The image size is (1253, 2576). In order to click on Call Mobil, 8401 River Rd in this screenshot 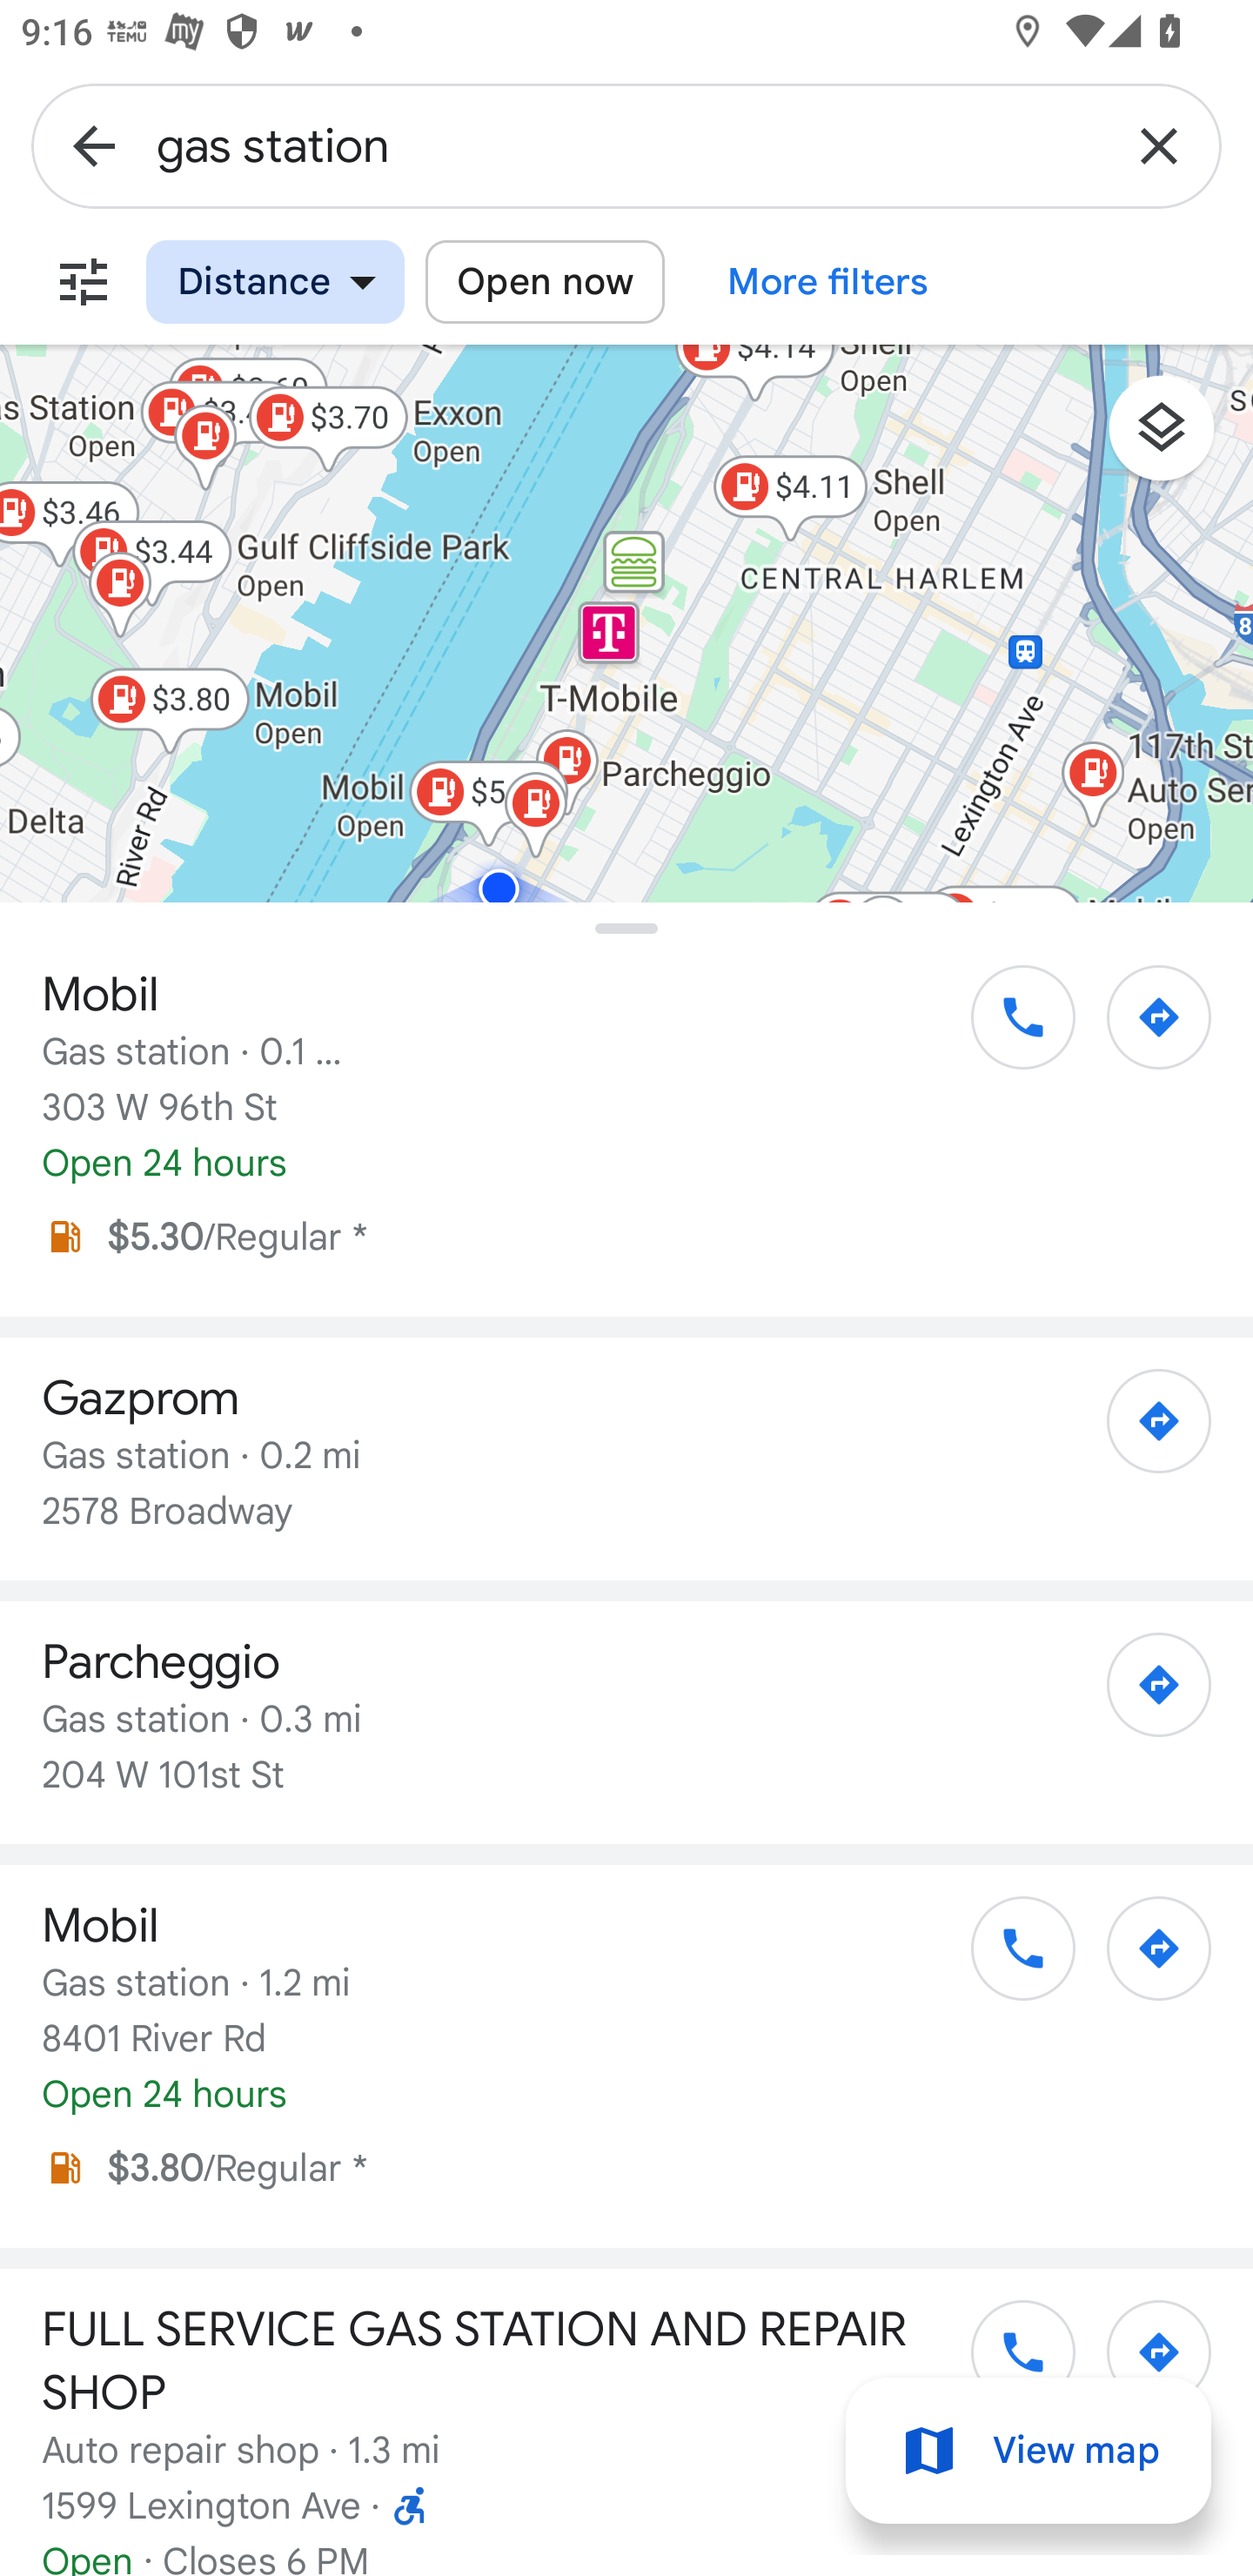, I will do `click(1008, 1958)`.